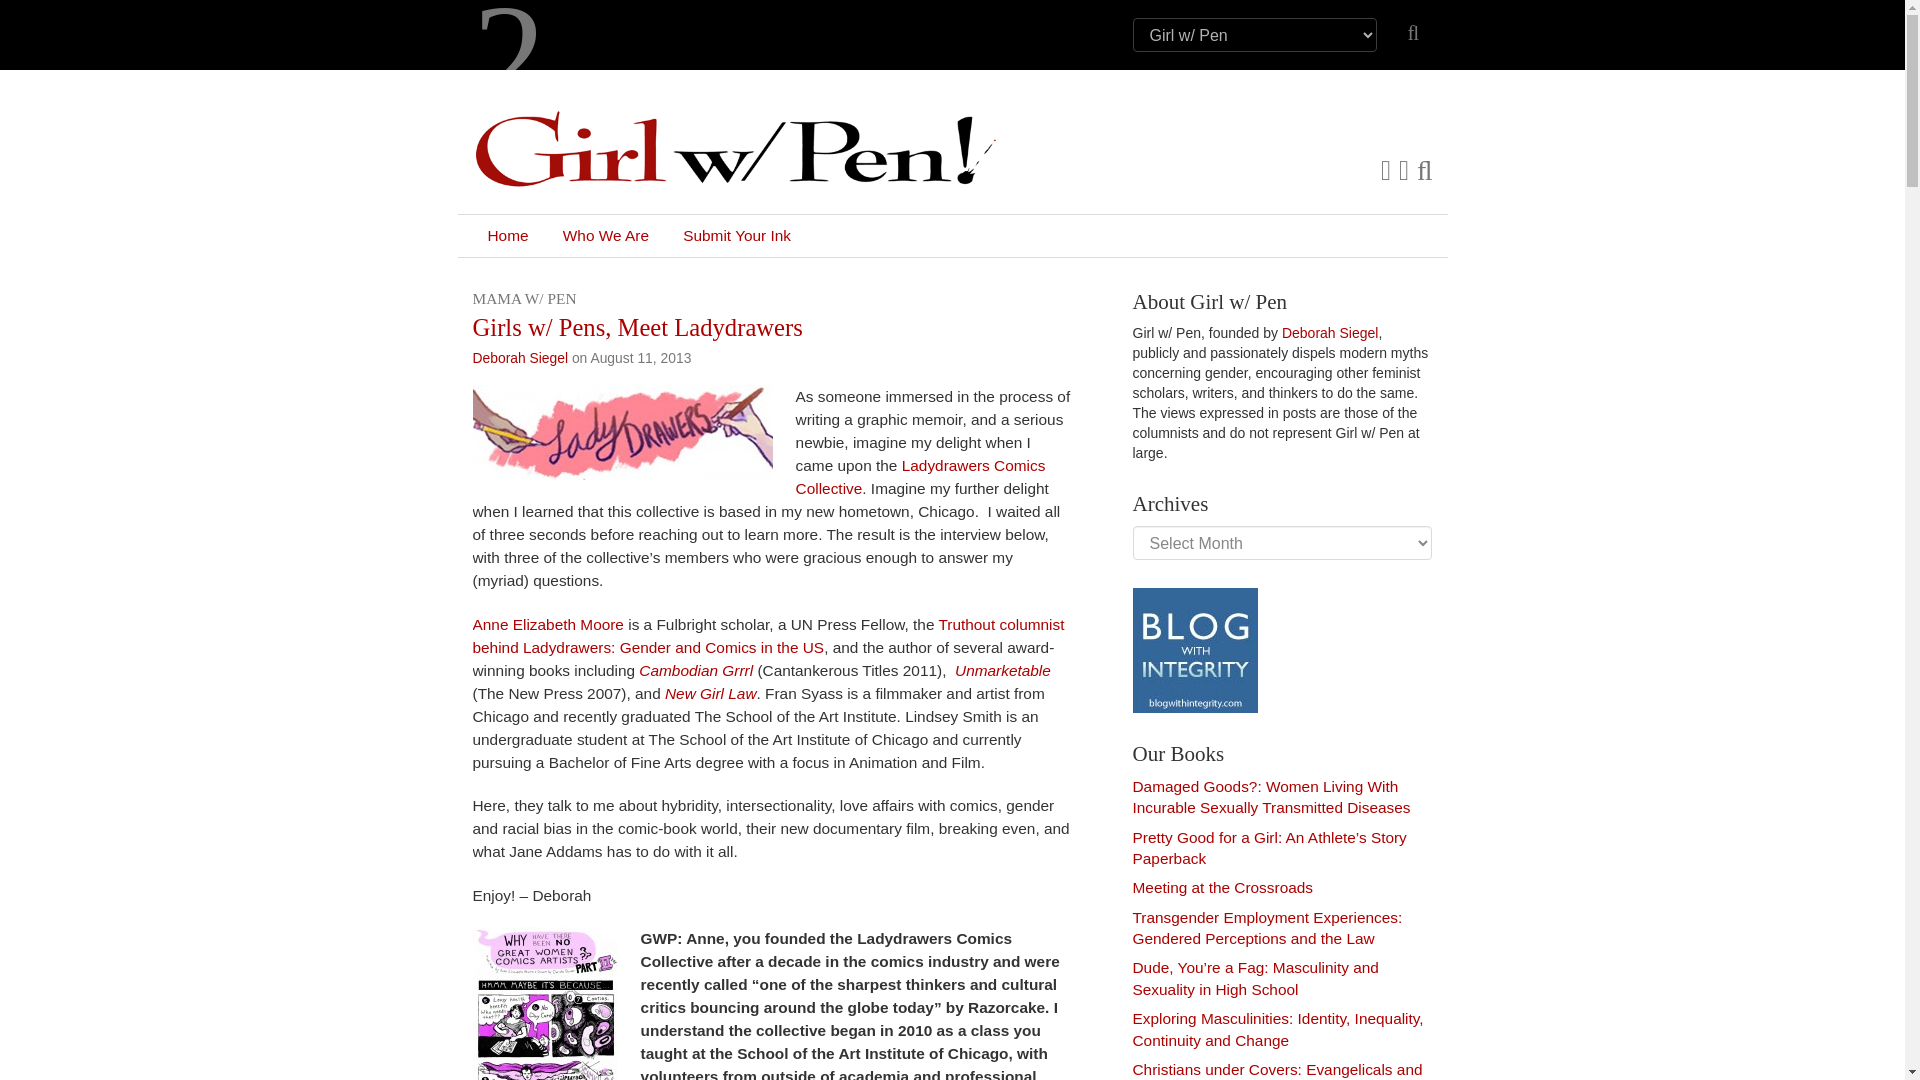 The height and width of the screenshot is (1080, 1920). What do you see at coordinates (1385, 170) in the screenshot?
I see `Twitter` at bounding box center [1385, 170].